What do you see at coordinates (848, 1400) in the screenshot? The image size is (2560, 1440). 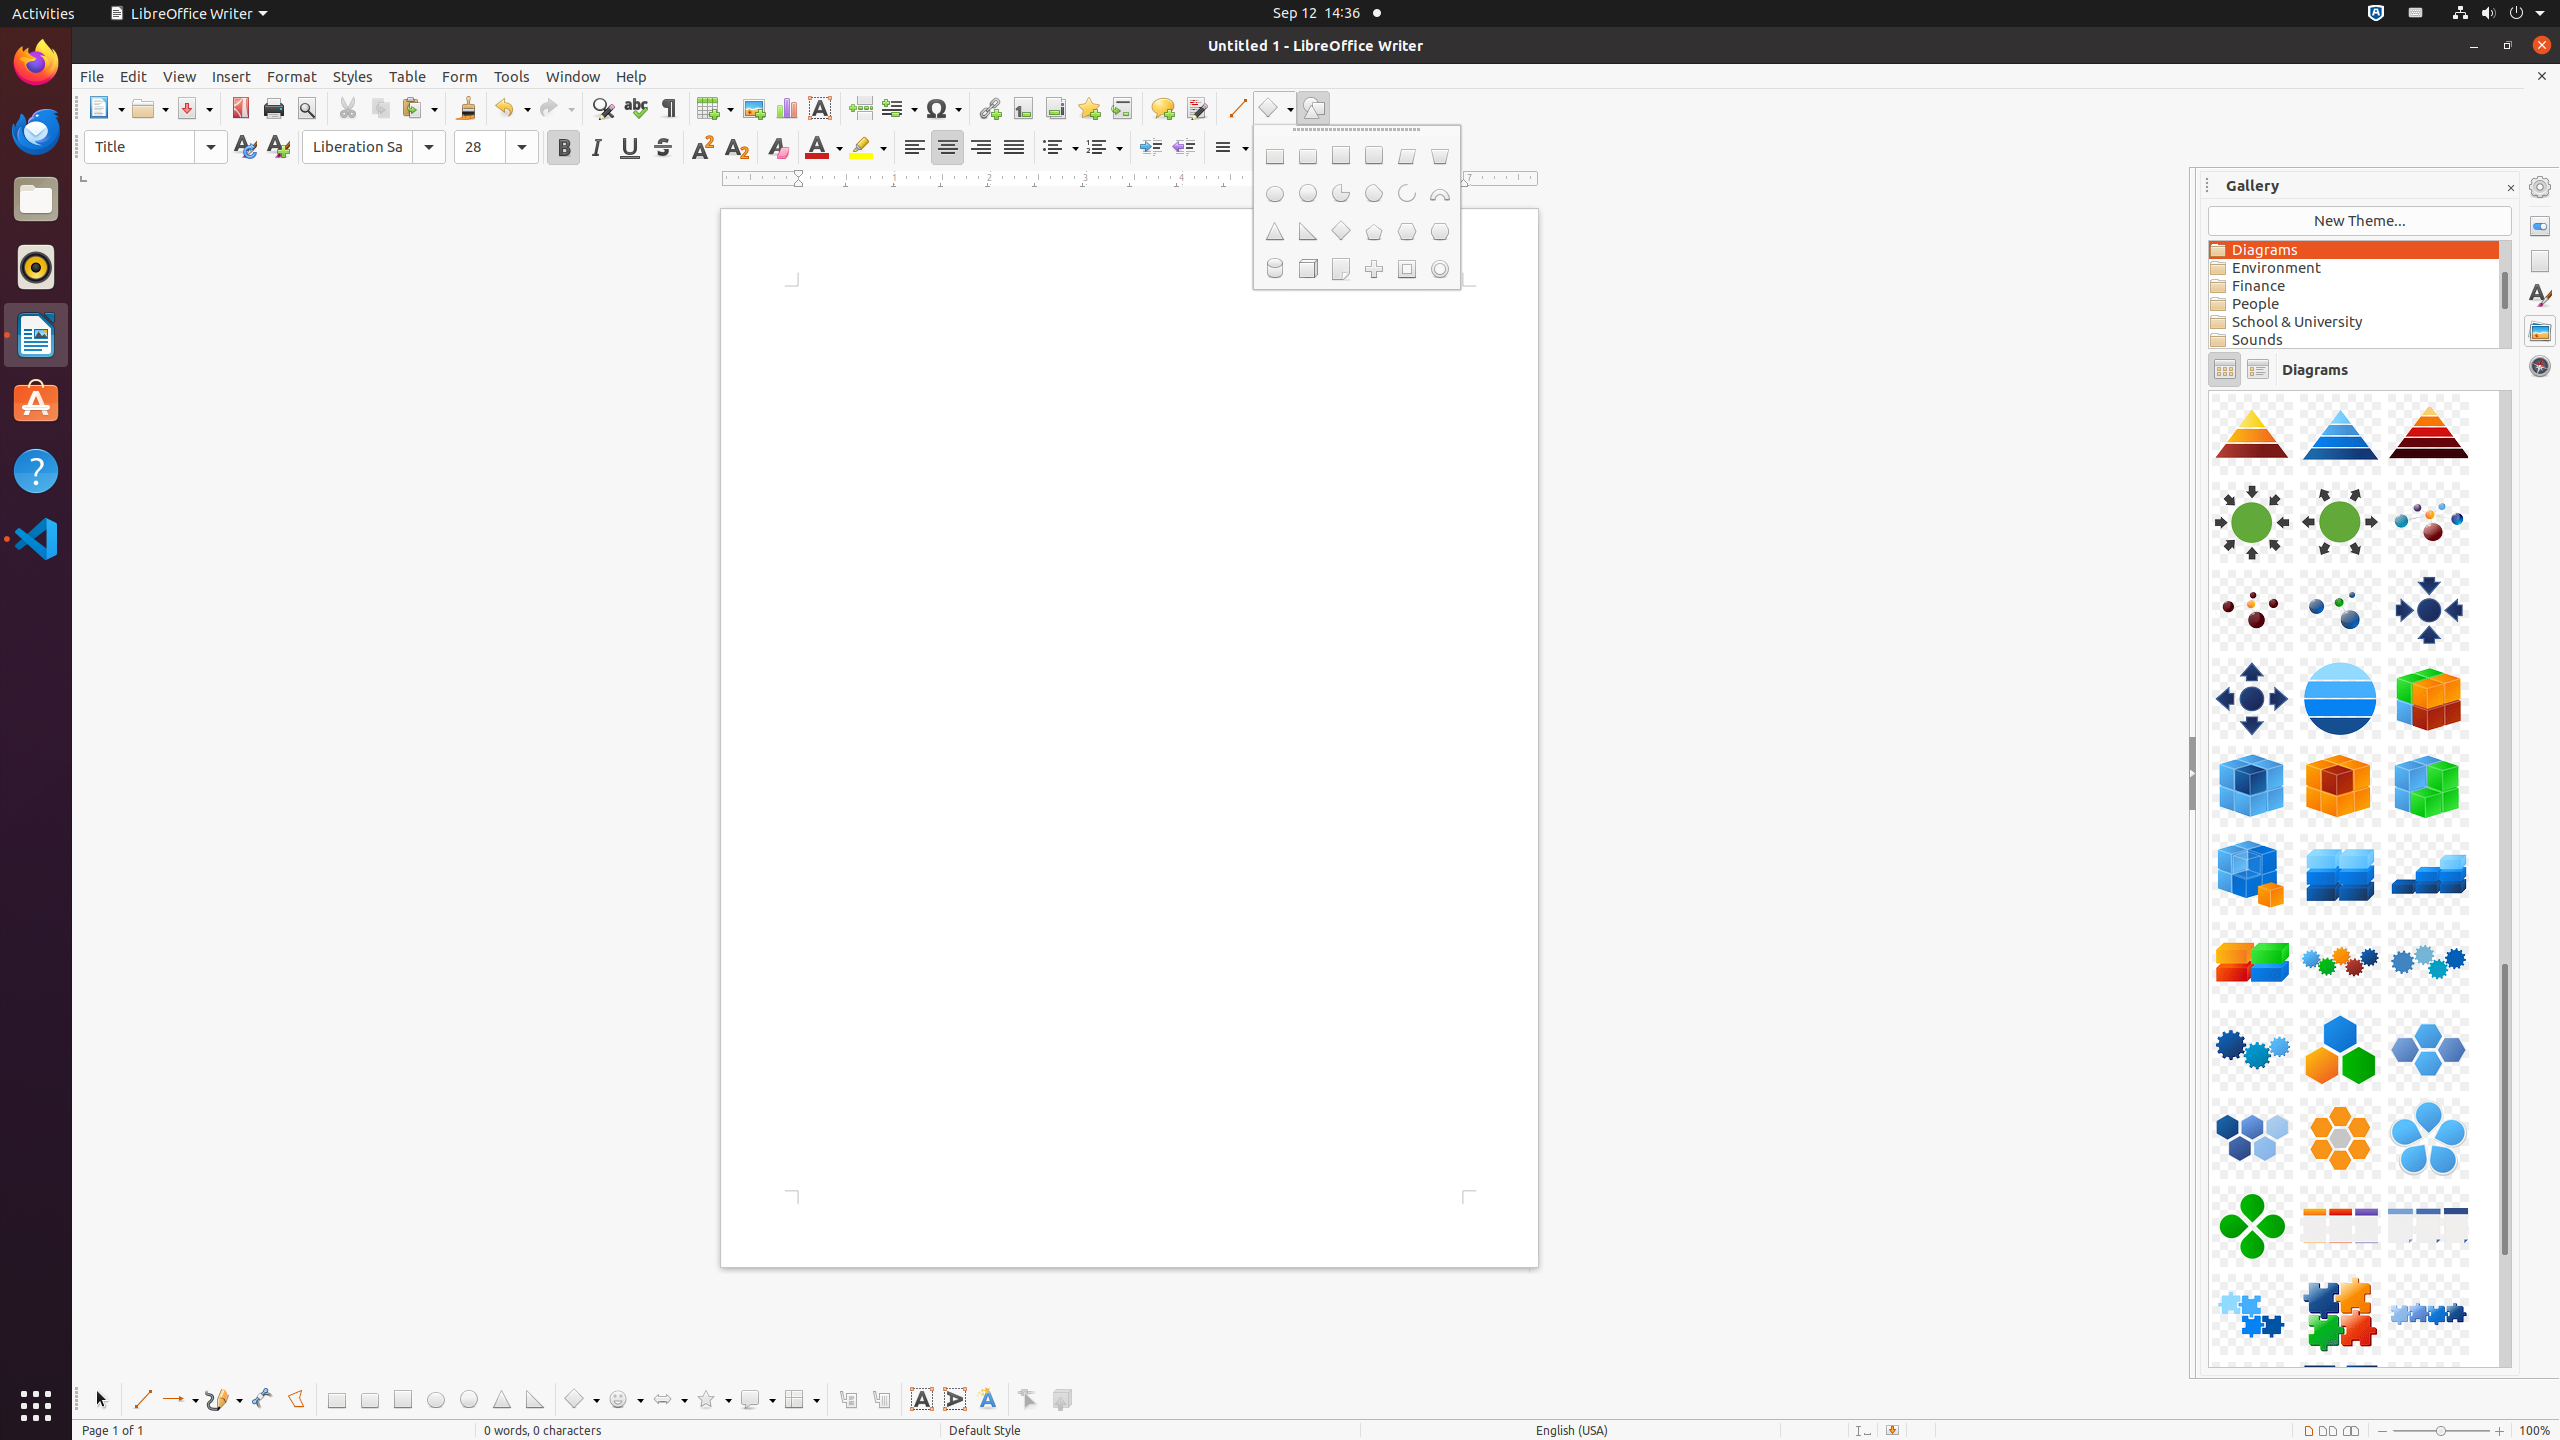 I see `Callouts` at bounding box center [848, 1400].